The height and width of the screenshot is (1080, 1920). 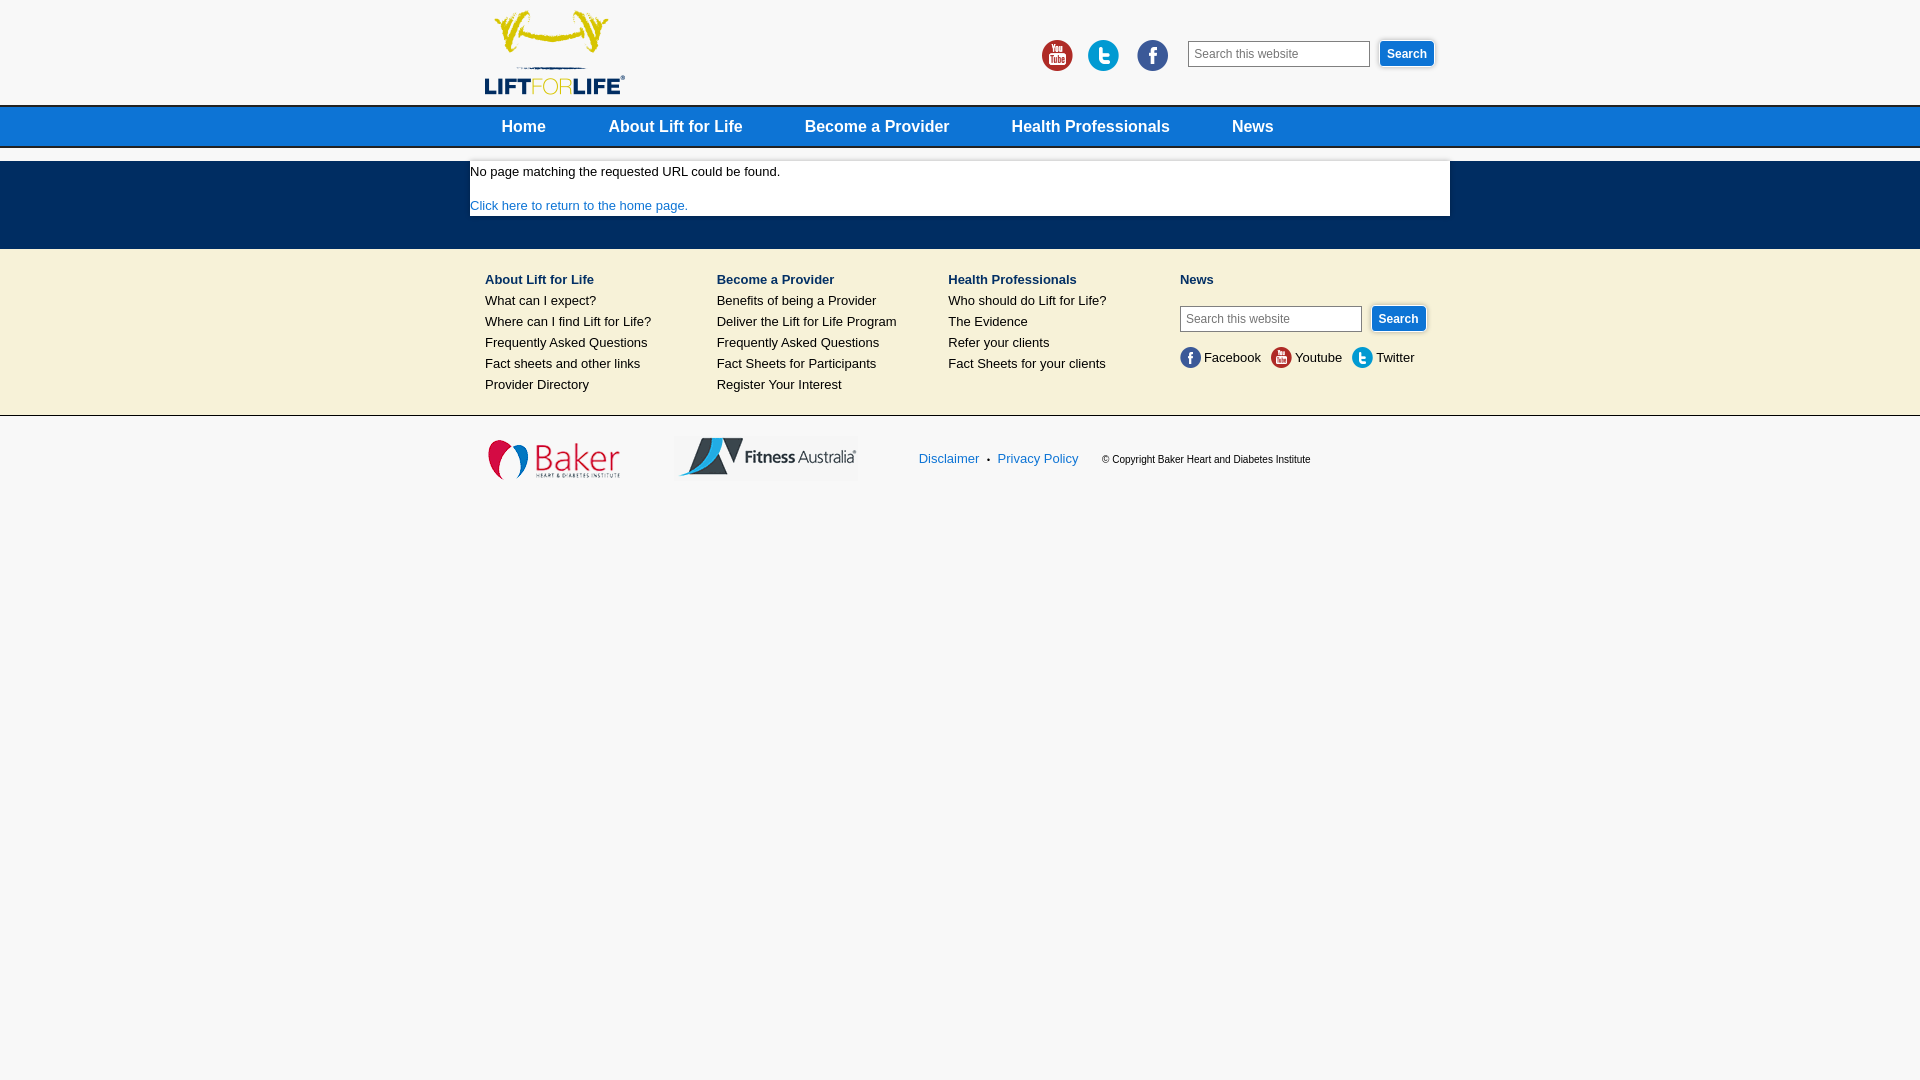 I want to click on Register Your Interest, so click(x=821, y=384).